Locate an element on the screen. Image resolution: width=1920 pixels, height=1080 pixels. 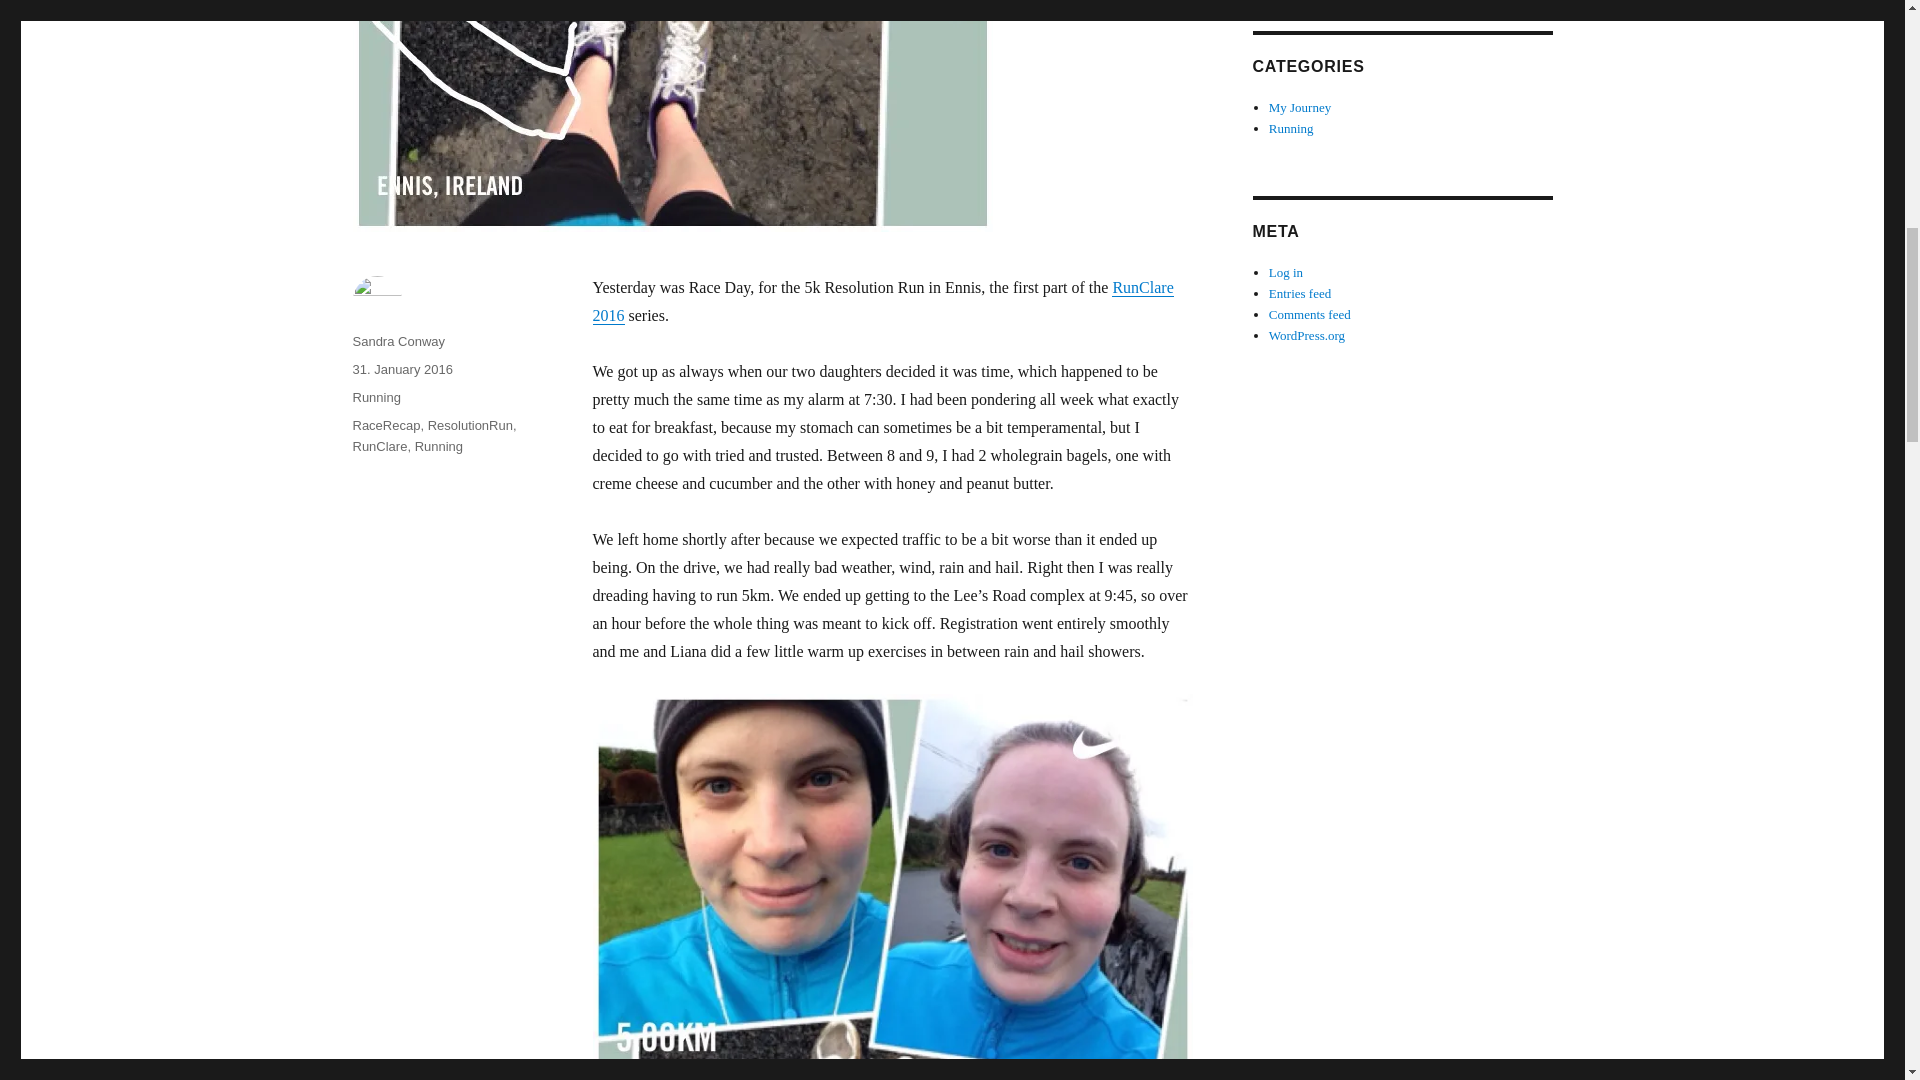
Running is located at coordinates (438, 446).